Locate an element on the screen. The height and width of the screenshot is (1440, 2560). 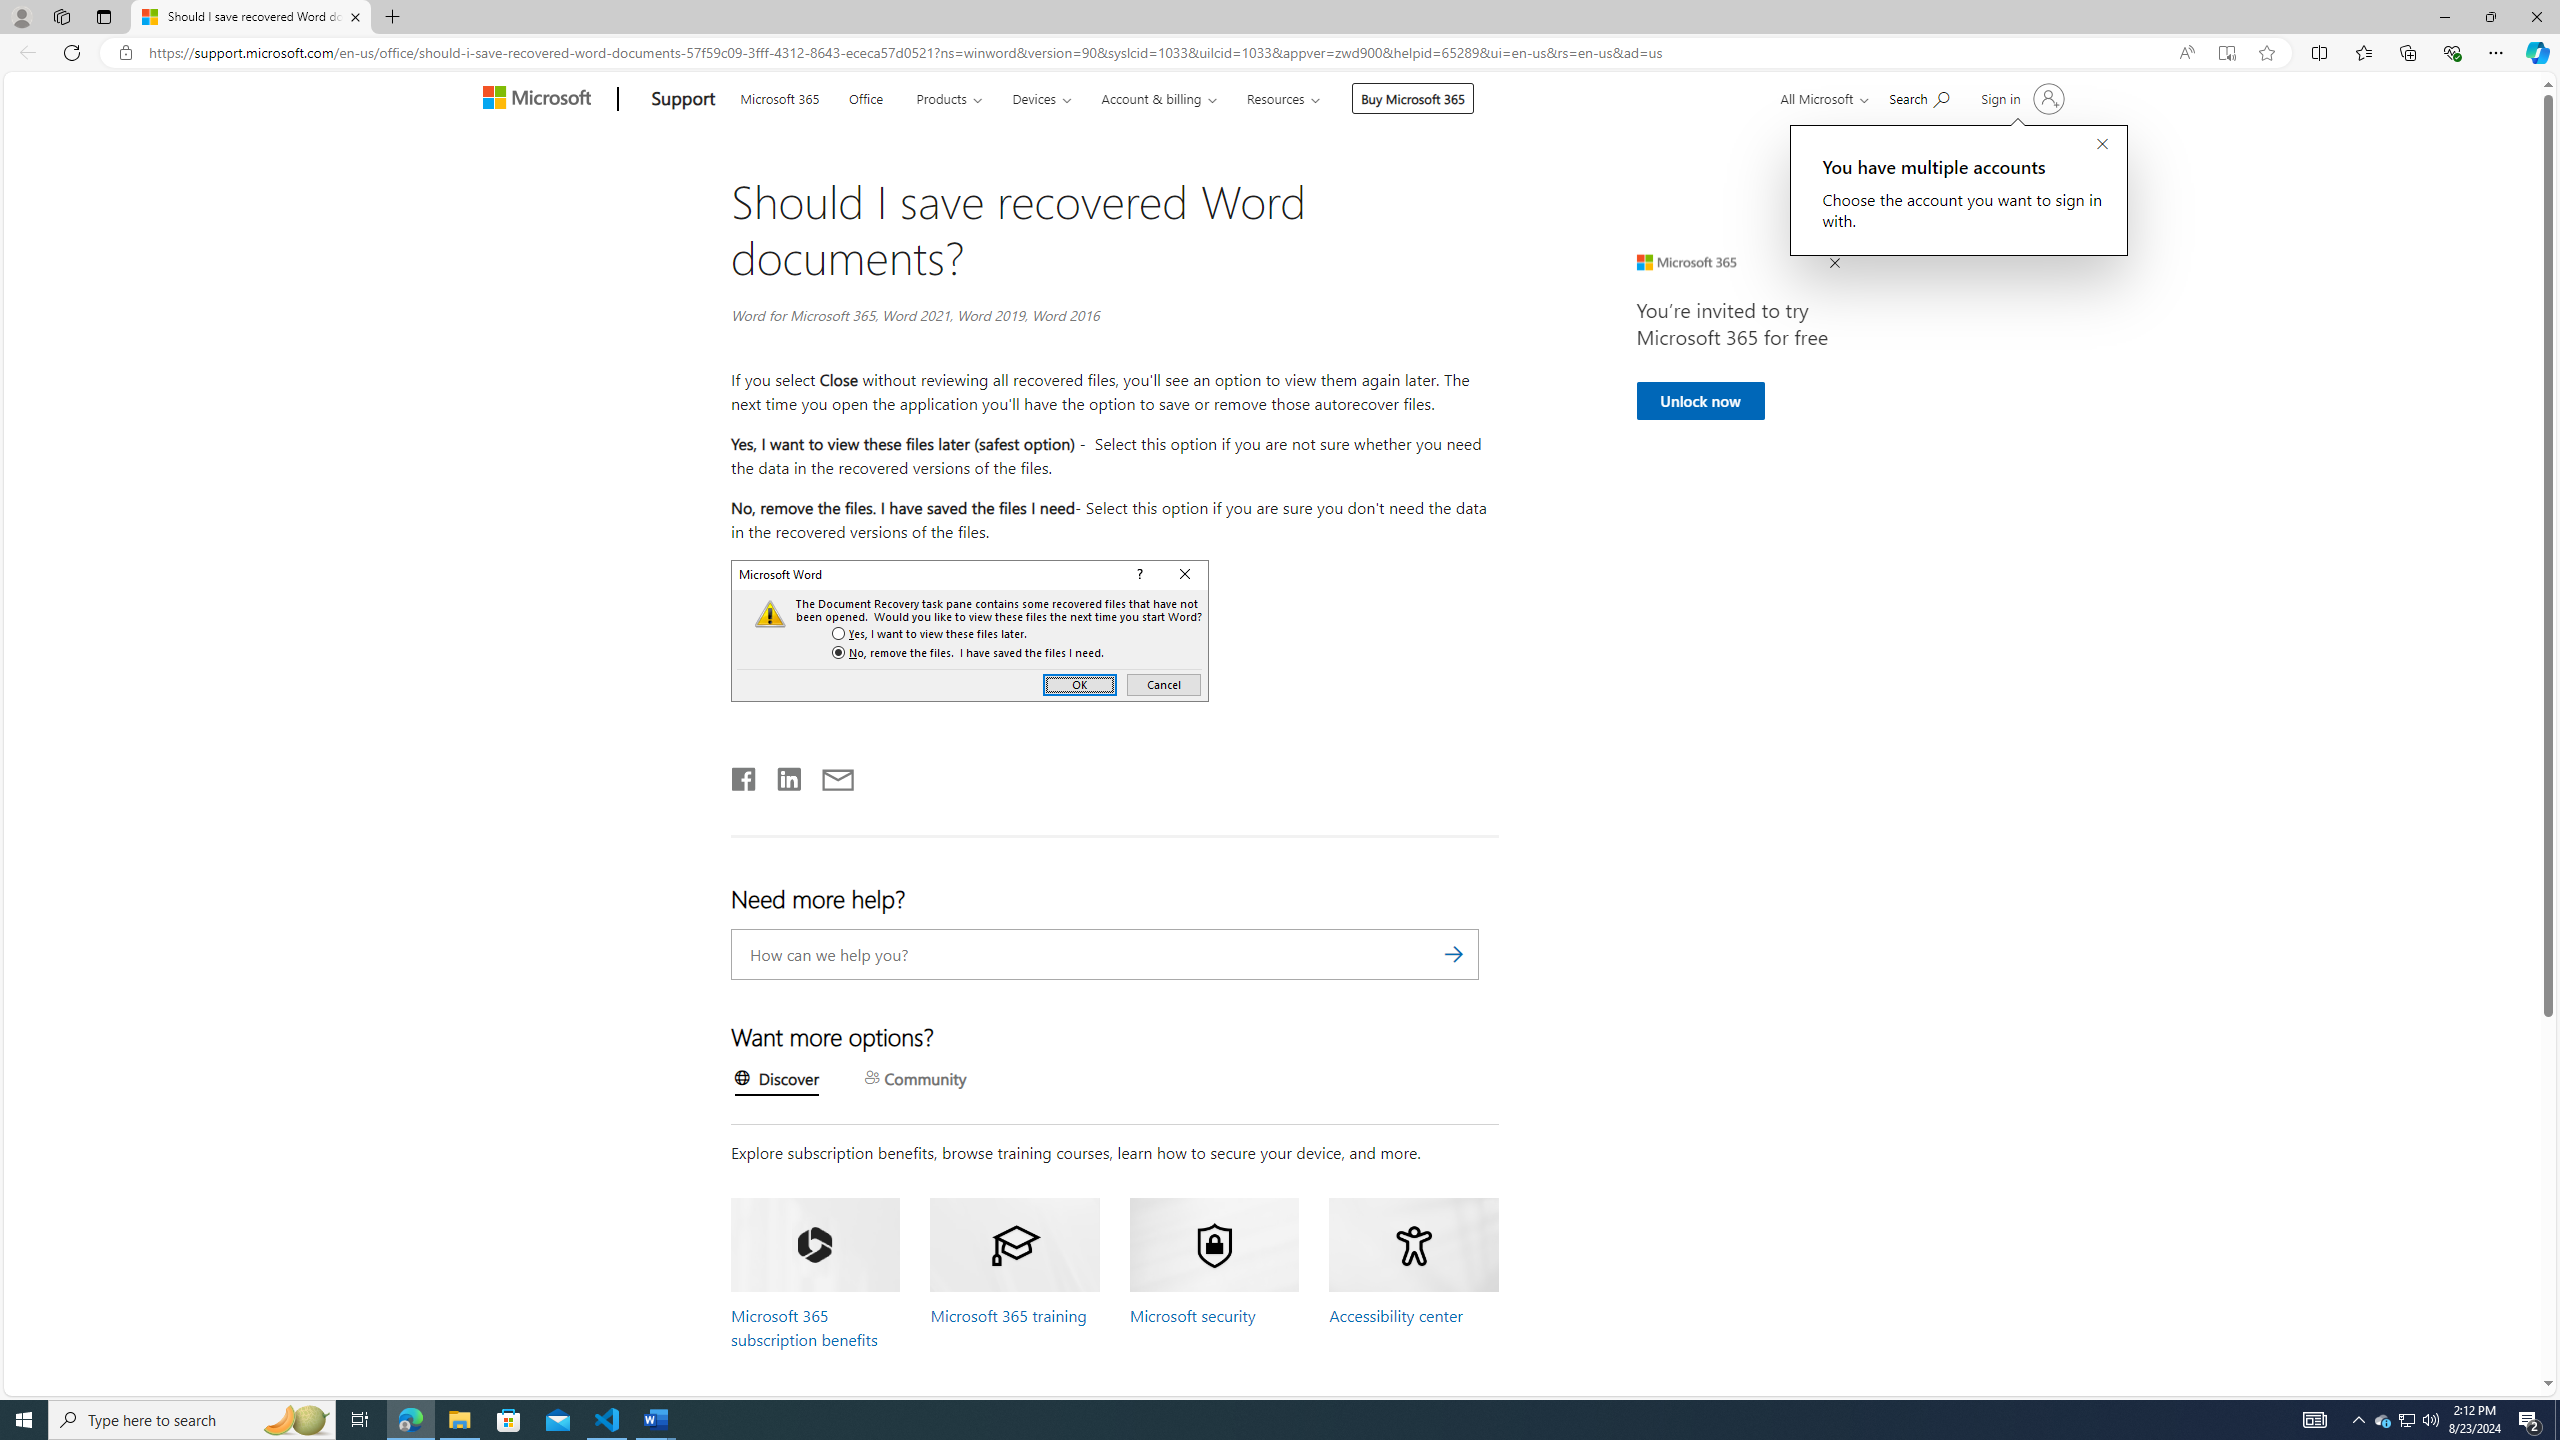
Back is located at coordinates (24, 52).